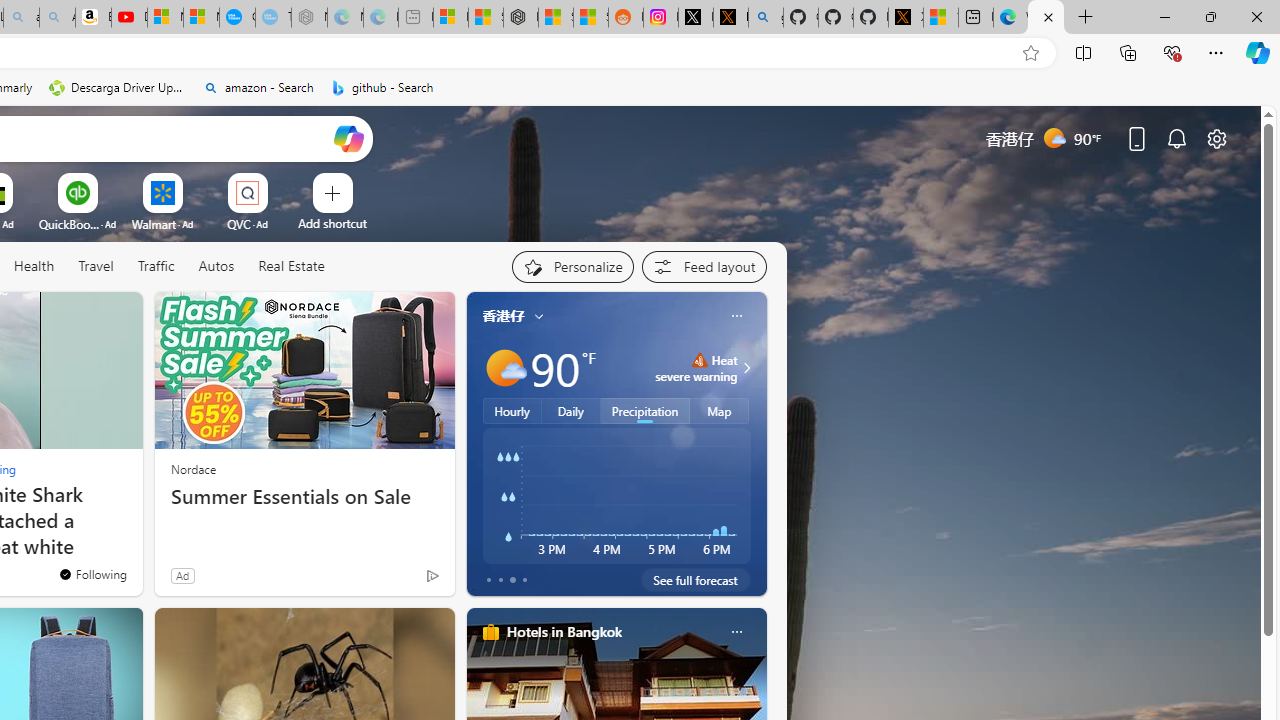  Describe the element at coordinates (96, 267) in the screenshot. I see `Travel` at that location.